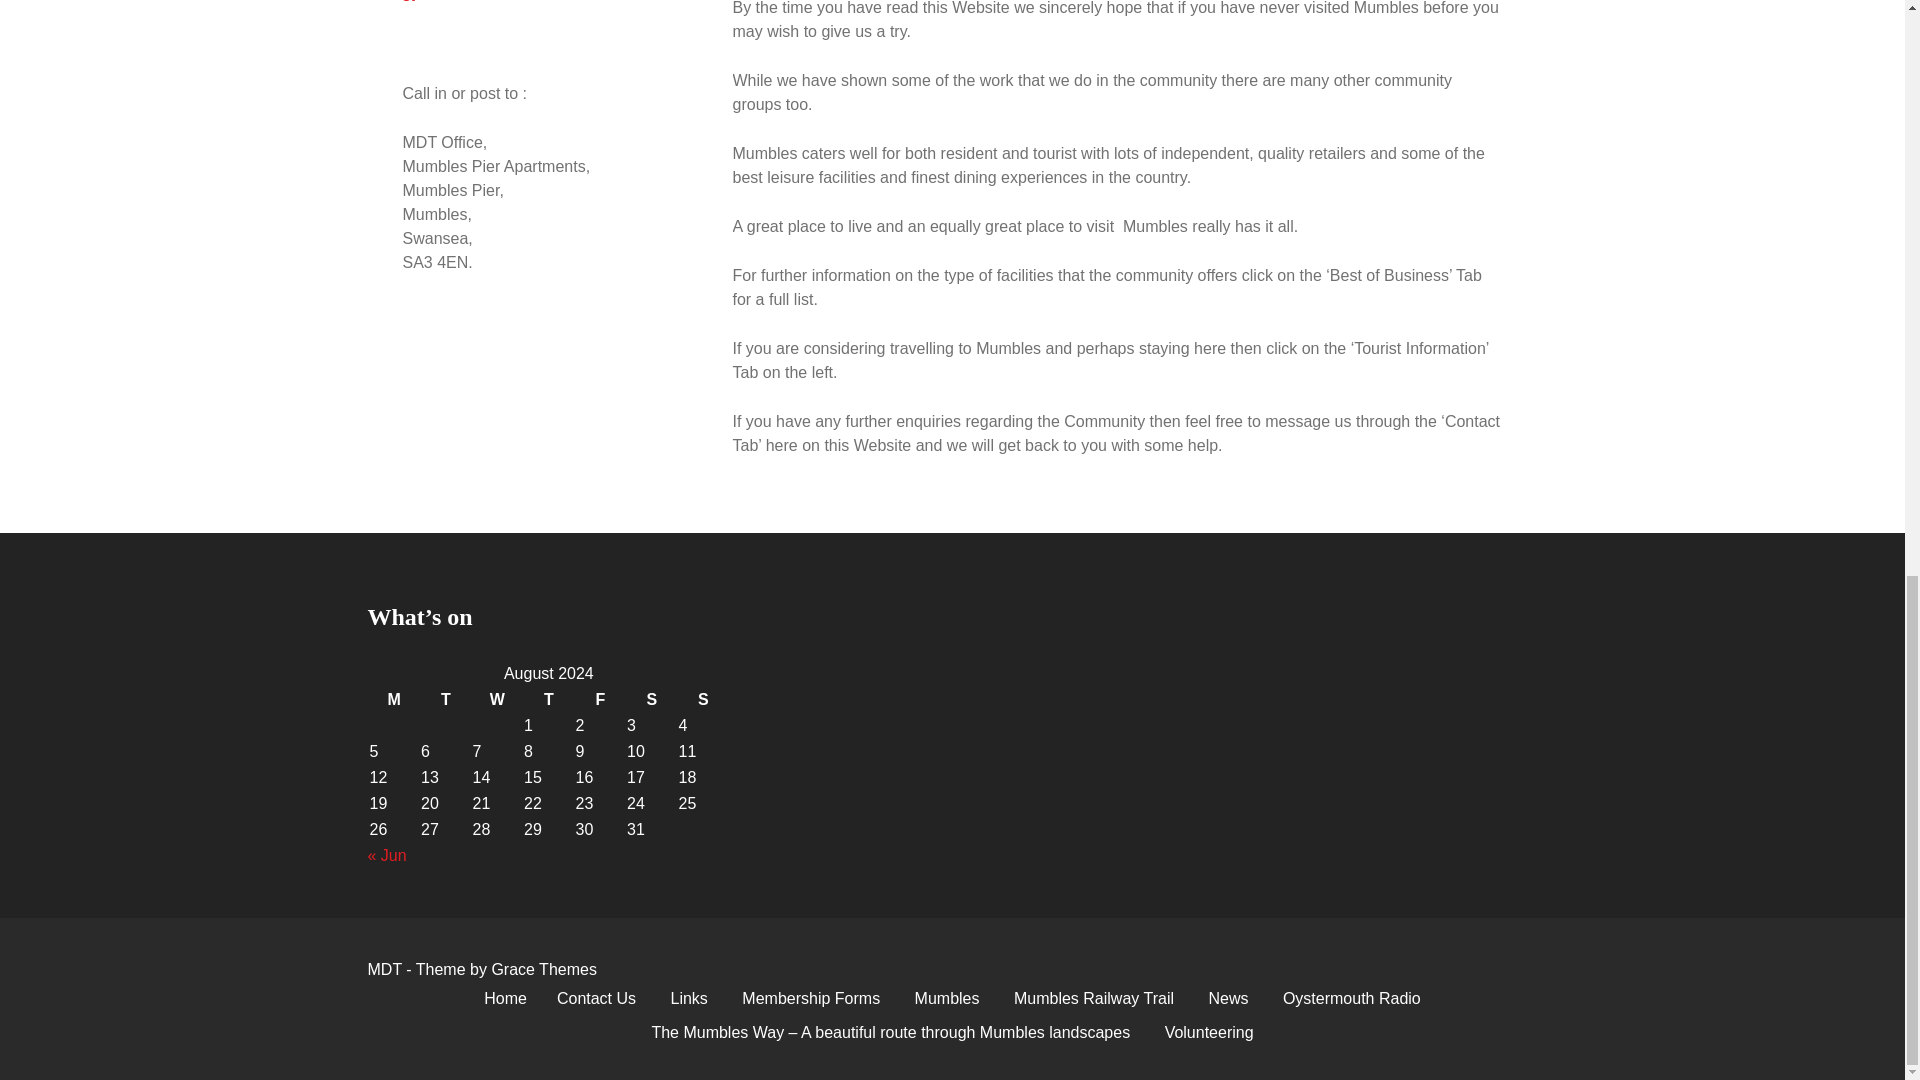 Image resolution: width=1920 pixels, height=1080 pixels. What do you see at coordinates (810, 998) in the screenshot?
I see `Membership Forms` at bounding box center [810, 998].